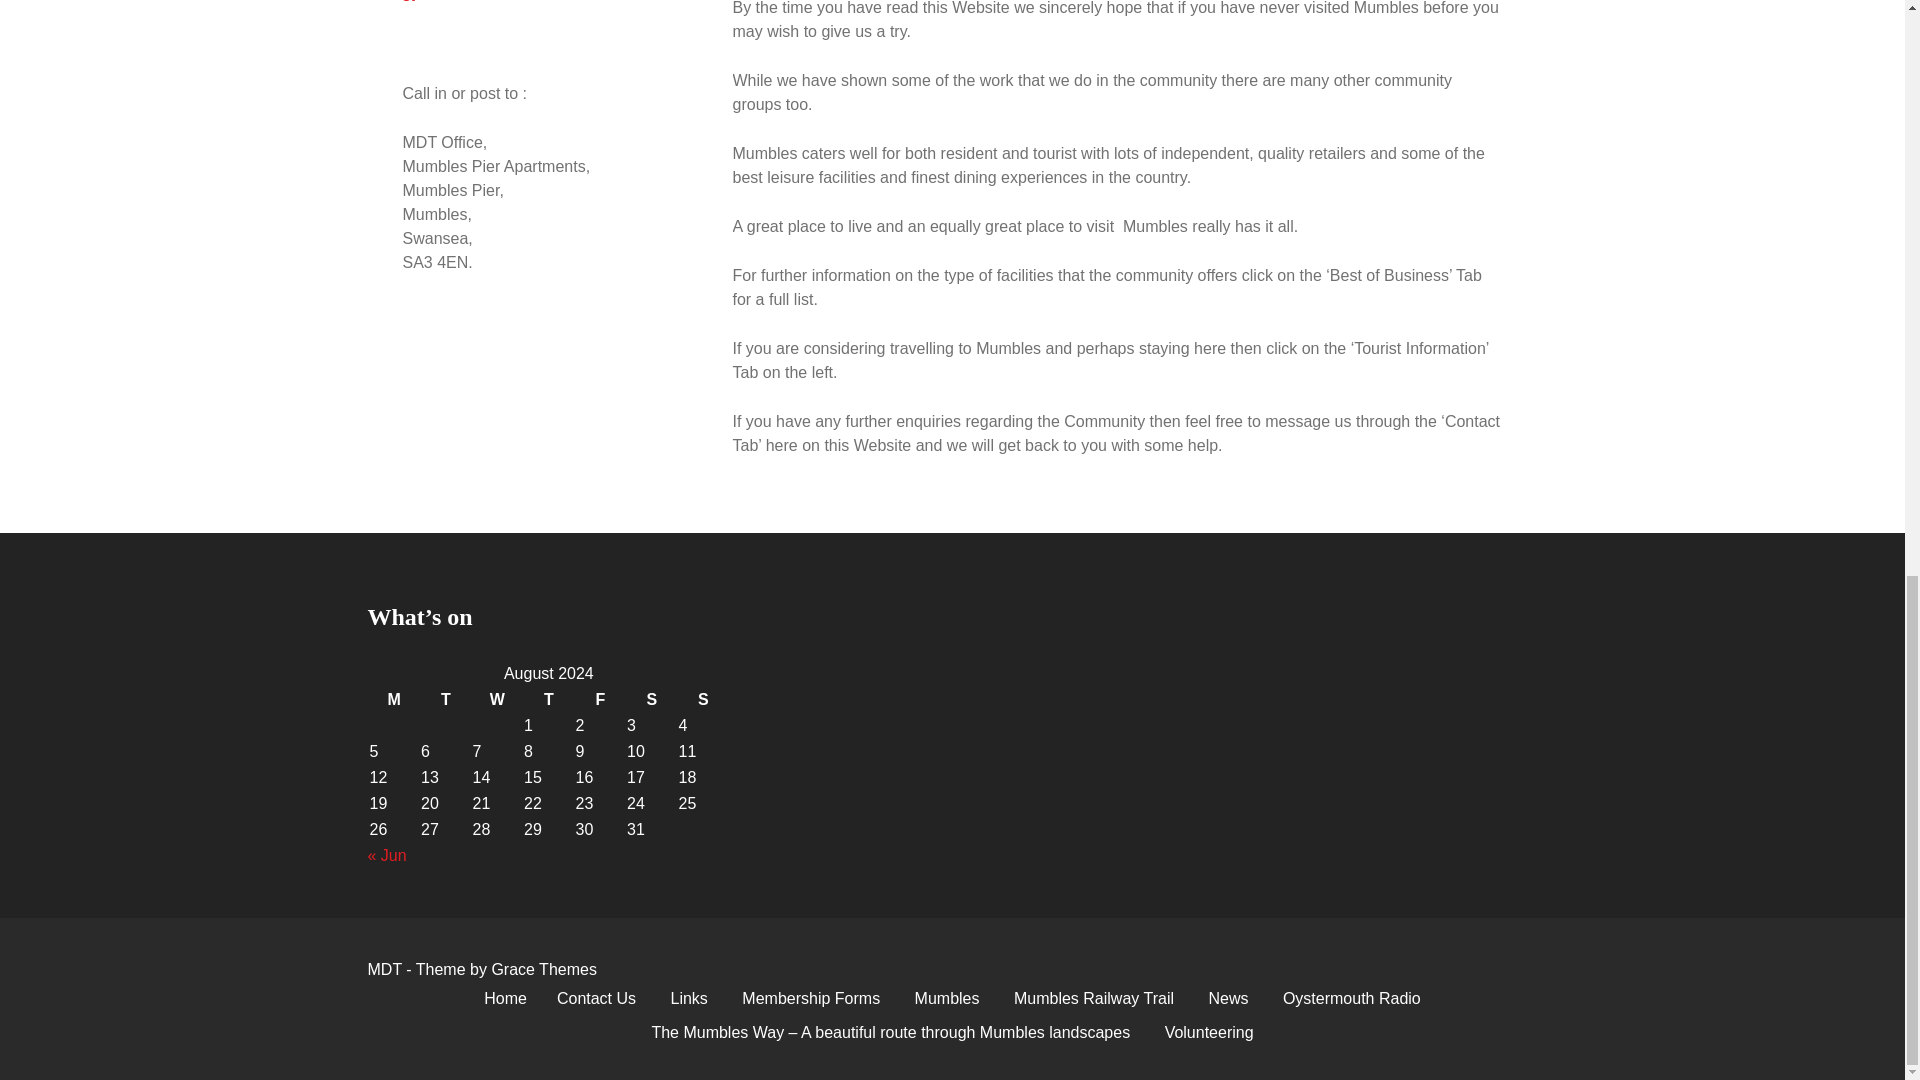 Image resolution: width=1920 pixels, height=1080 pixels. What do you see at coordinates (810, 998) in the screenshot?
I see `Membership Forms` at bounding box center [810, 998].